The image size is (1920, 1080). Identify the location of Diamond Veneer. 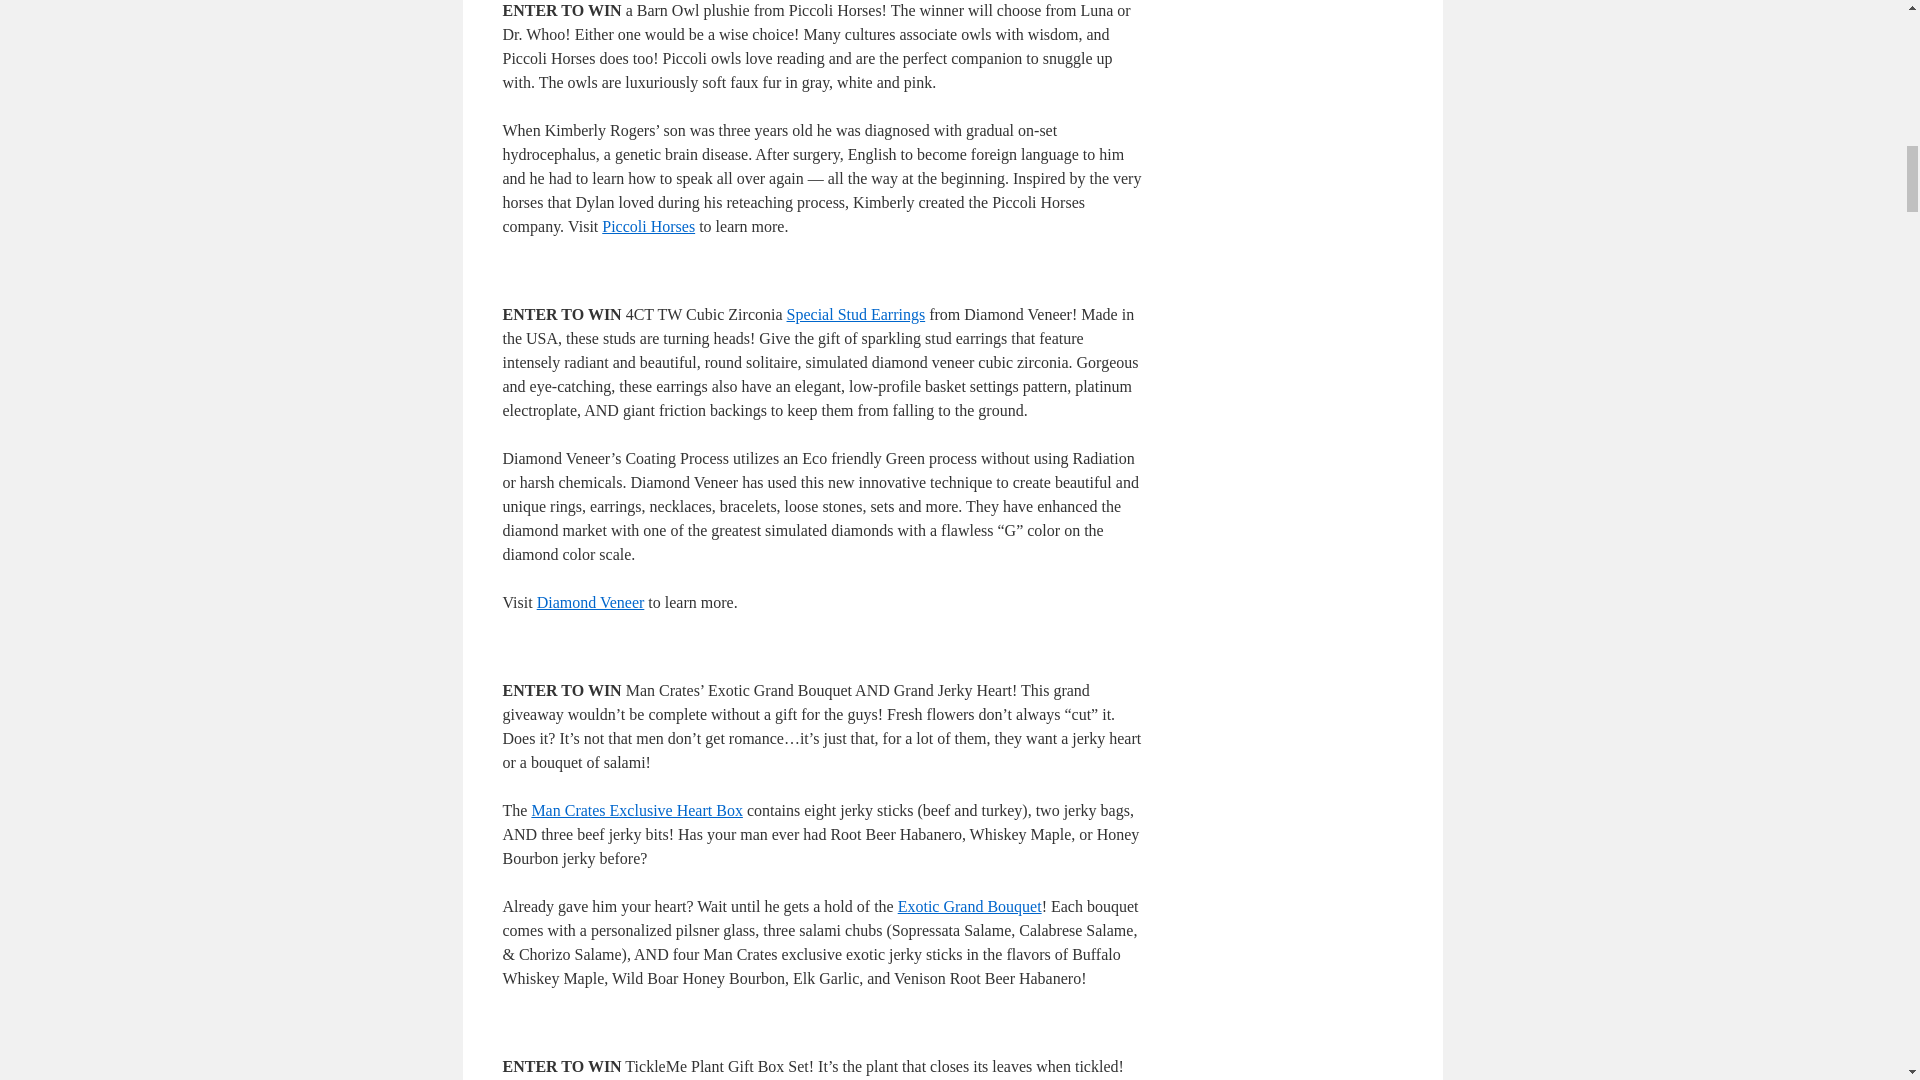
(591, 602).